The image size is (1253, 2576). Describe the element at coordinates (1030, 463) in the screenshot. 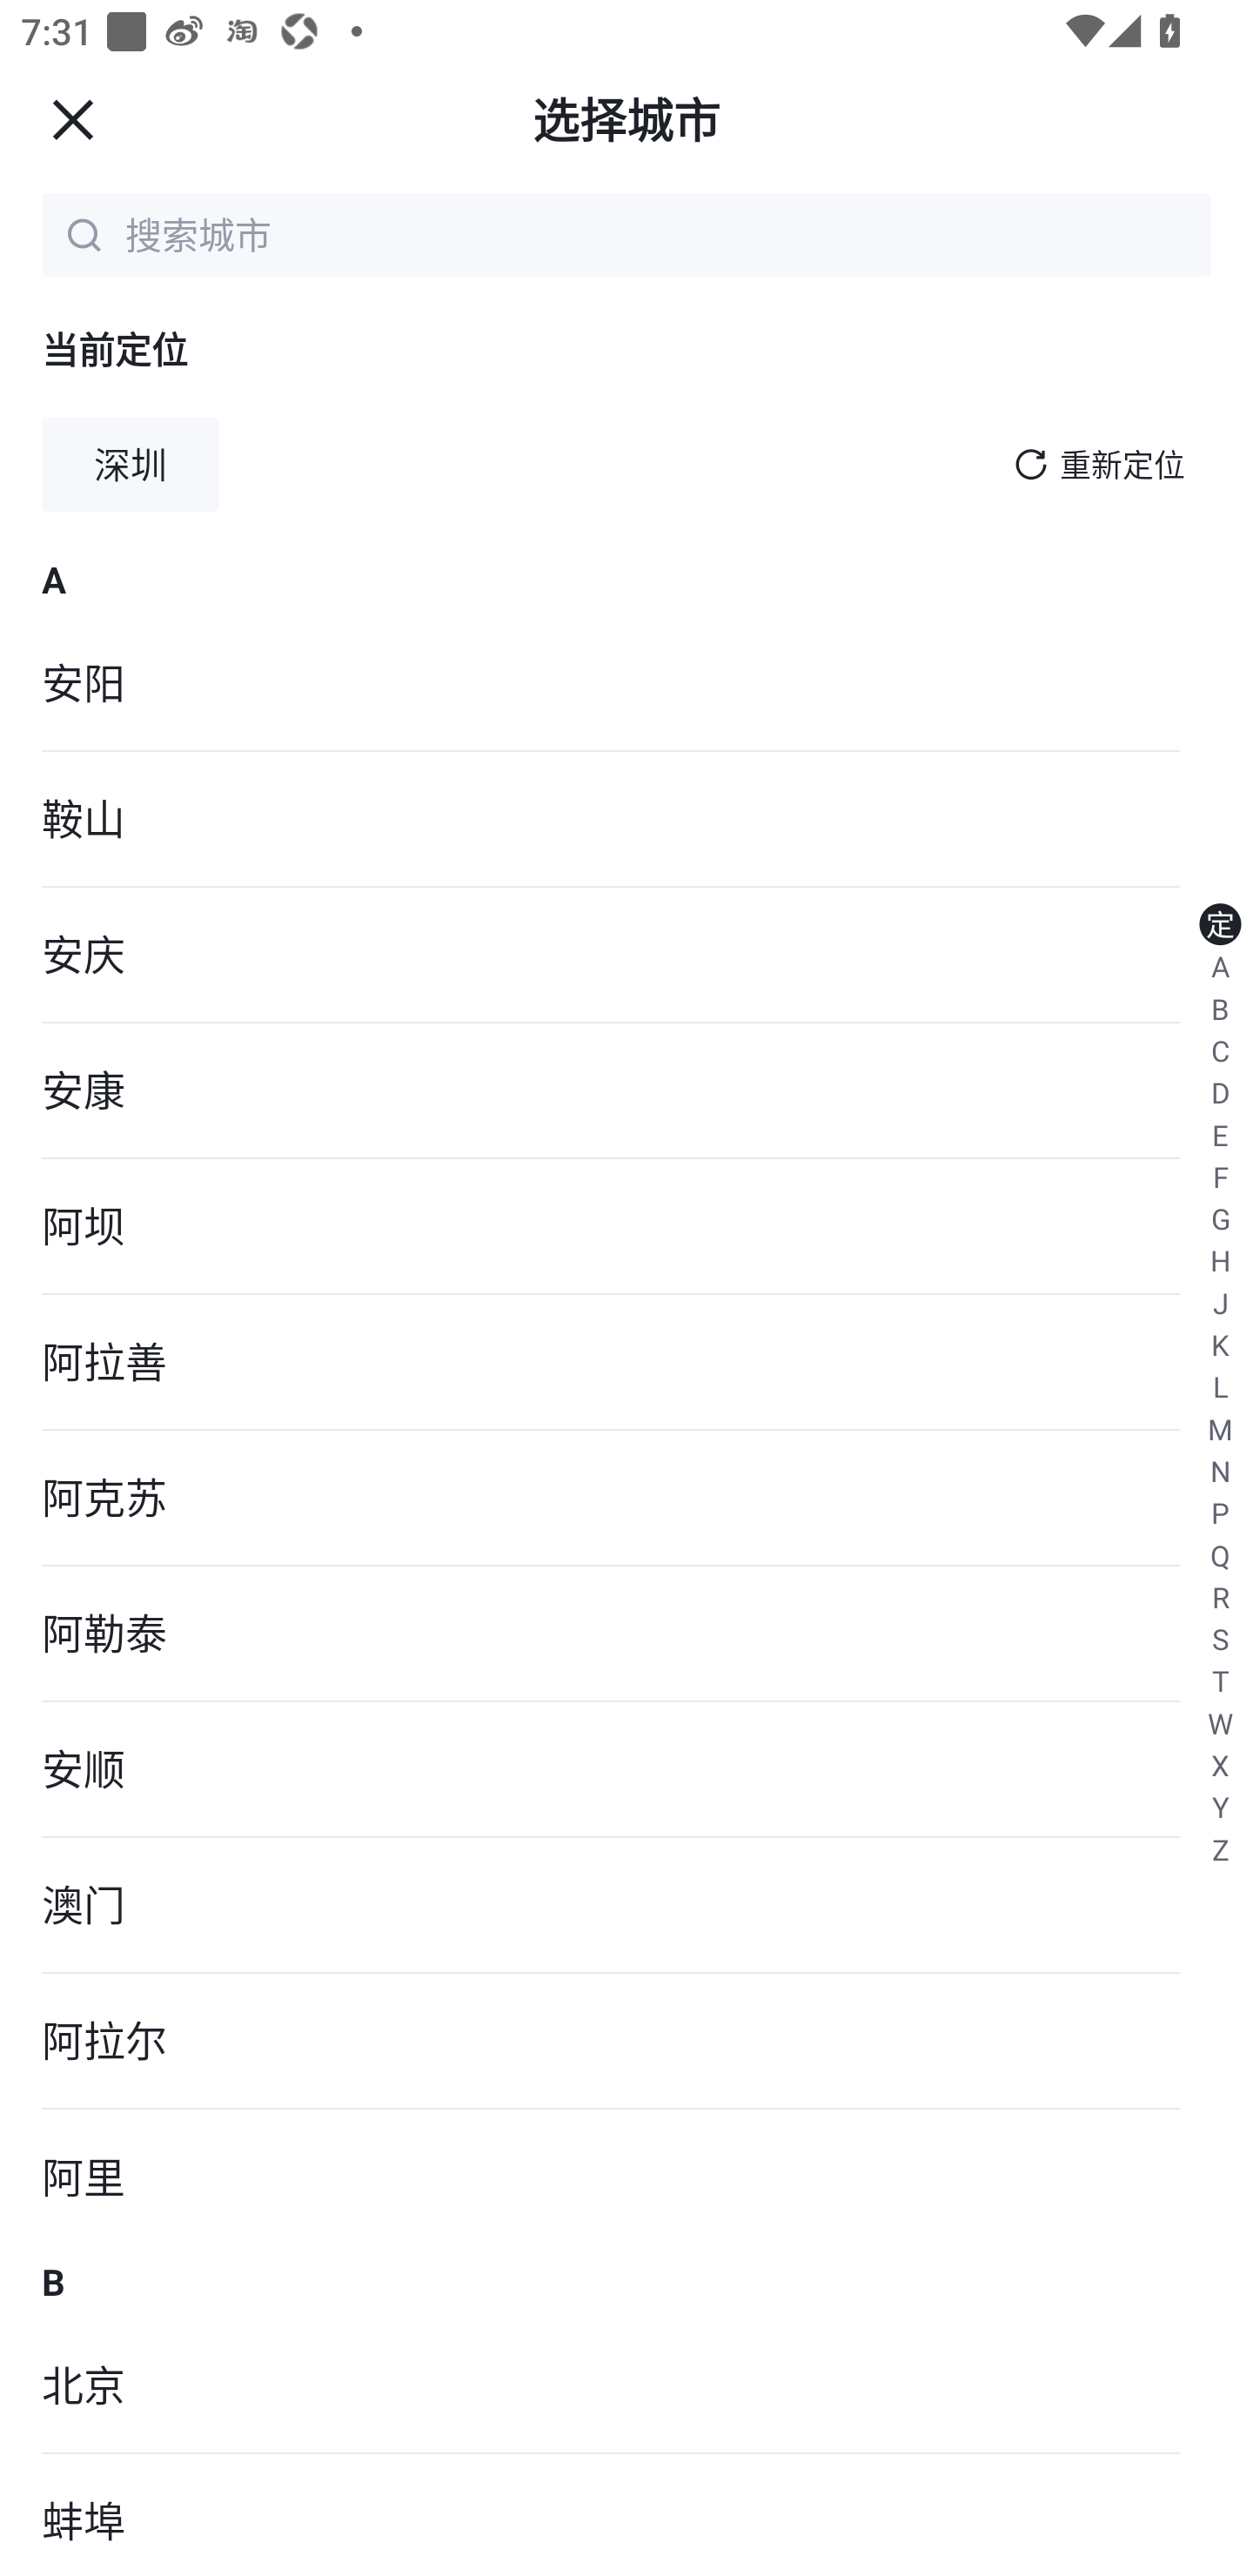

I see `` at that location.